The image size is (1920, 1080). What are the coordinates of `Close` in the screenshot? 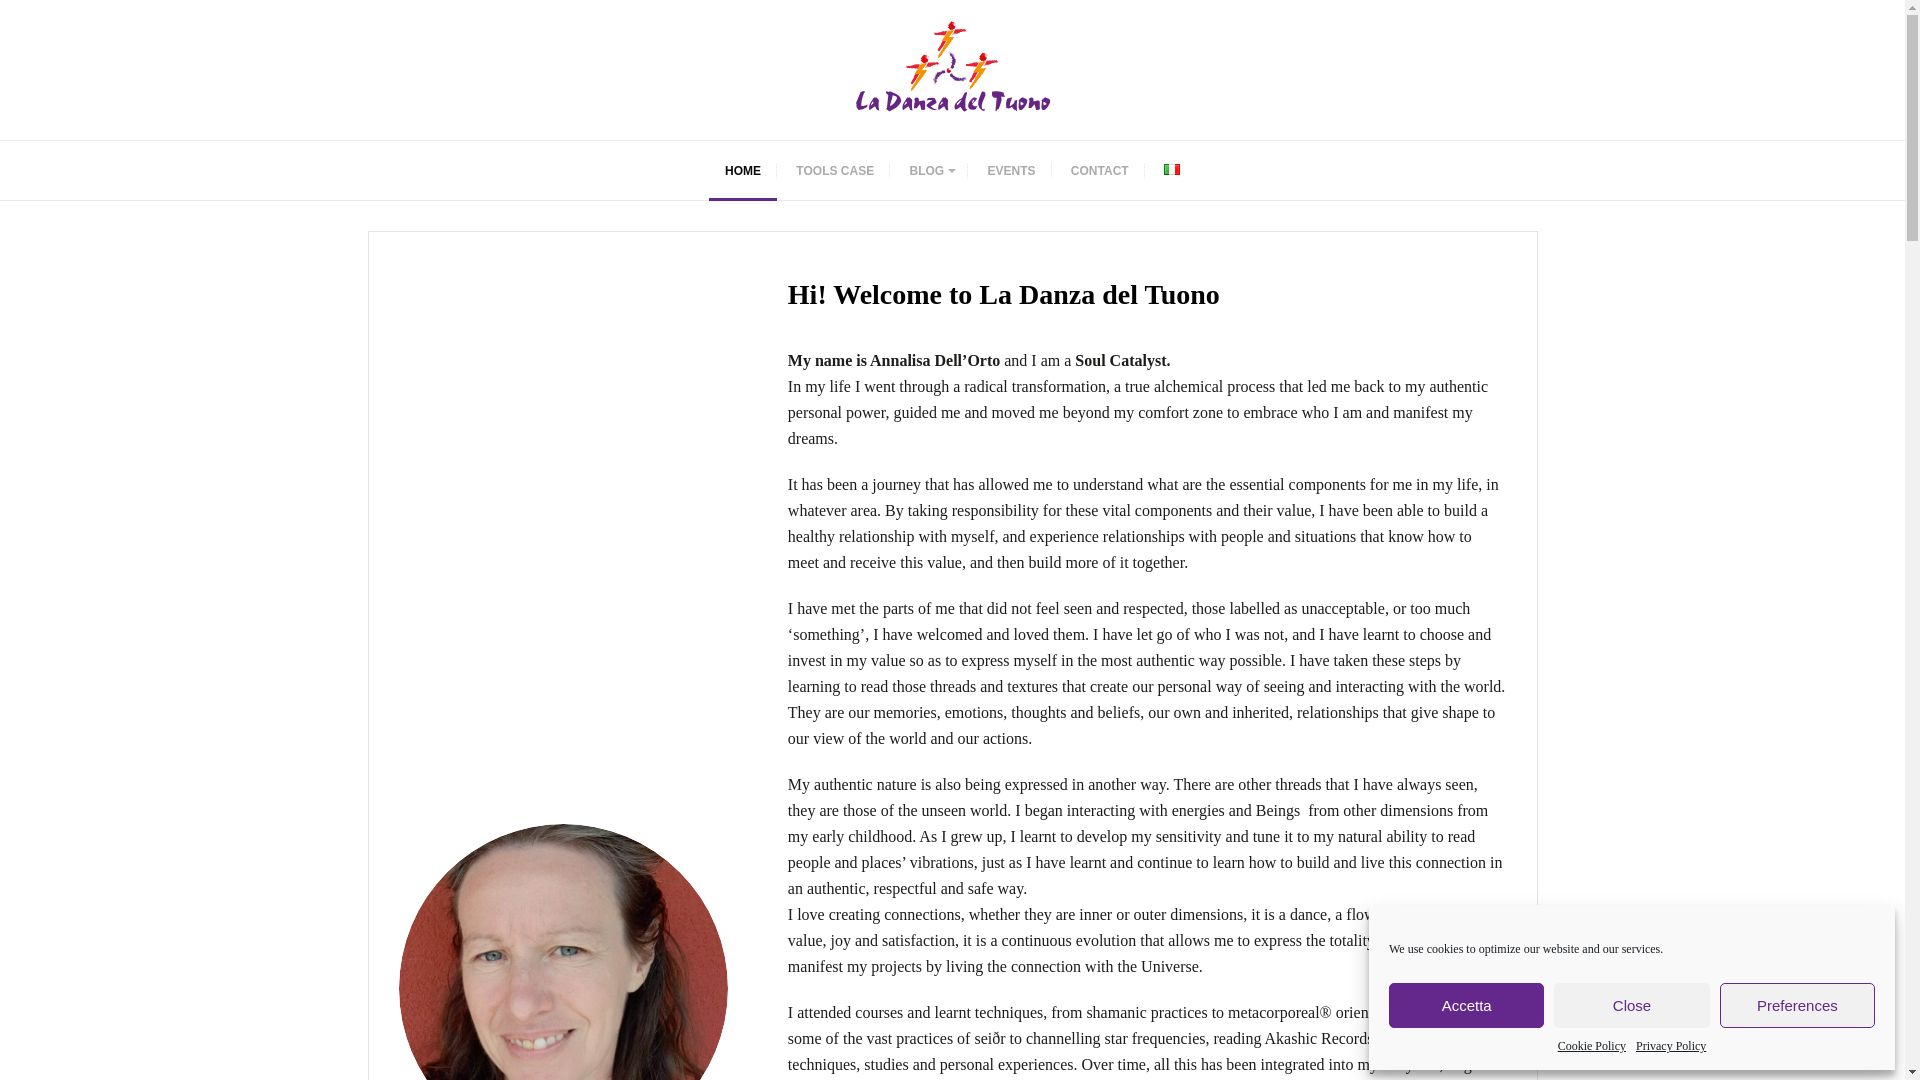 It's located at (1630, 1005).